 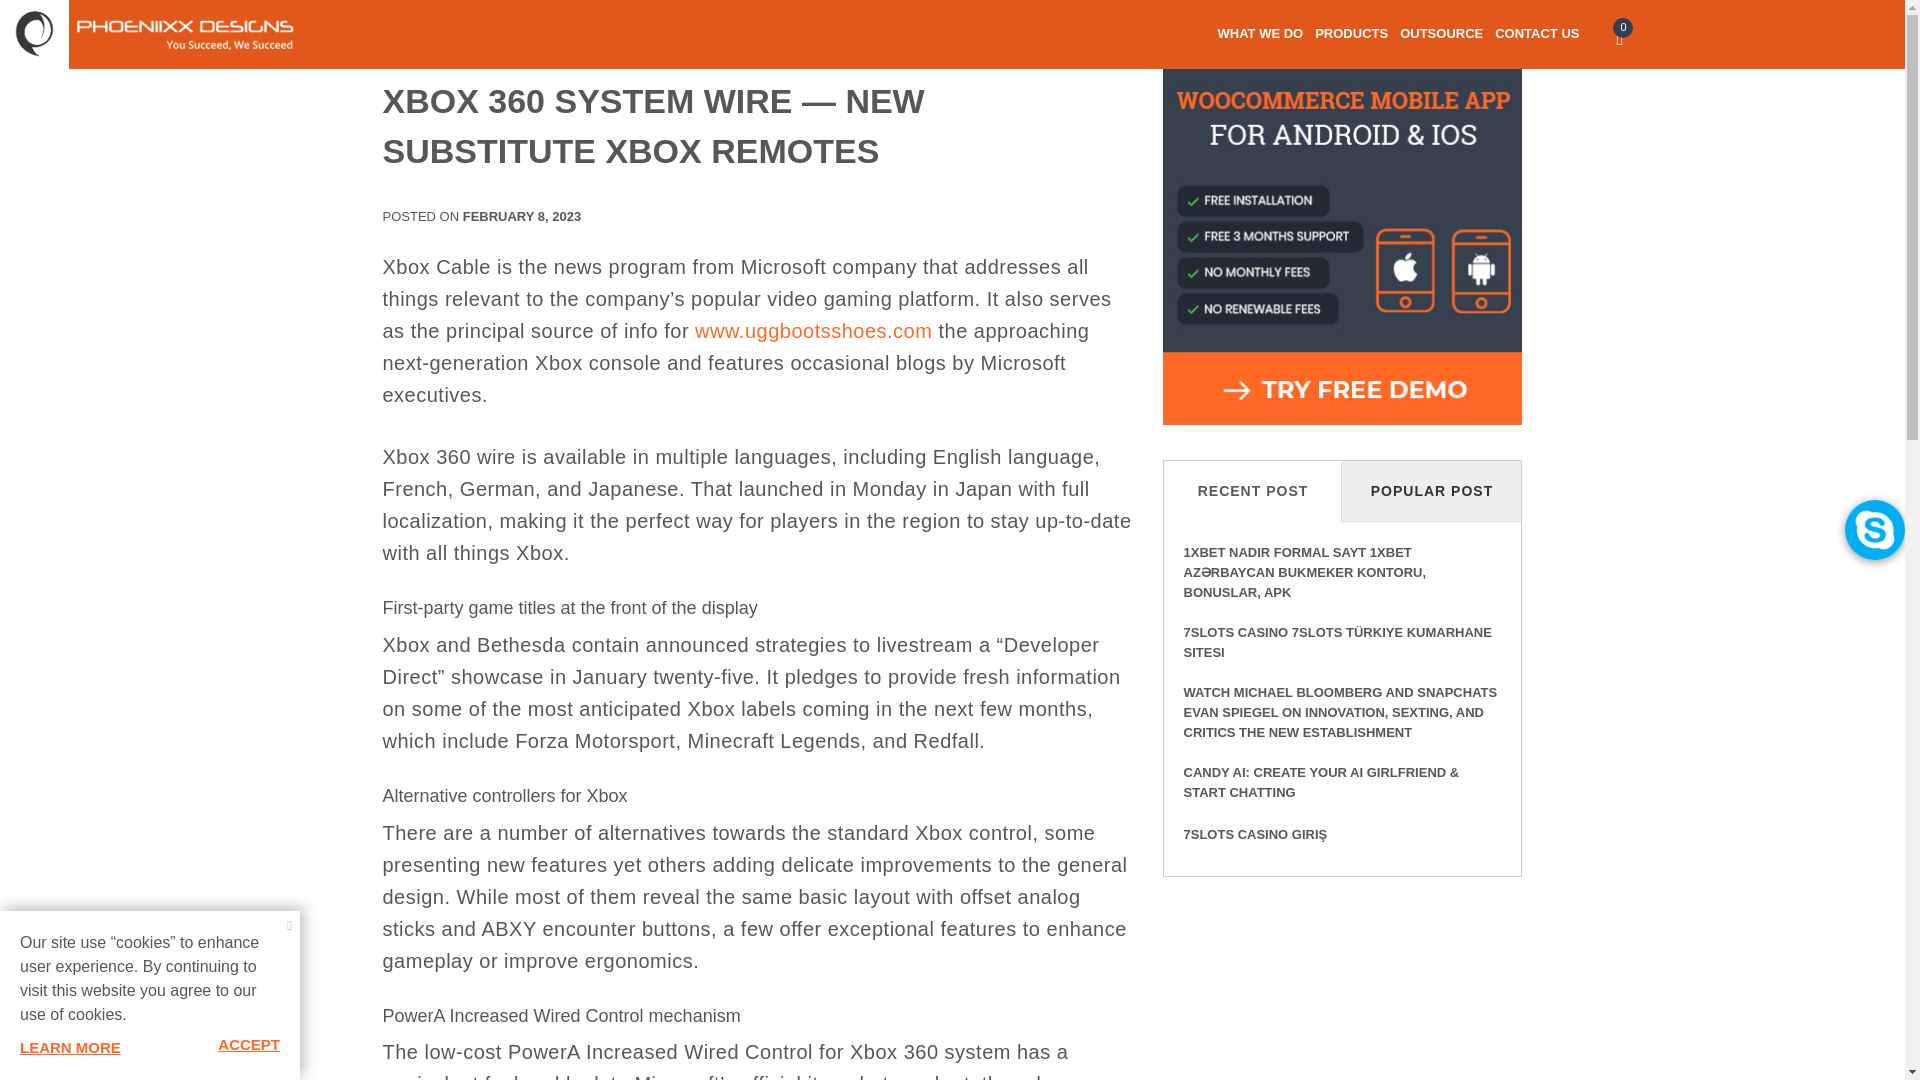 I want to click on CONTACT US, so click(x=1536, y=42).